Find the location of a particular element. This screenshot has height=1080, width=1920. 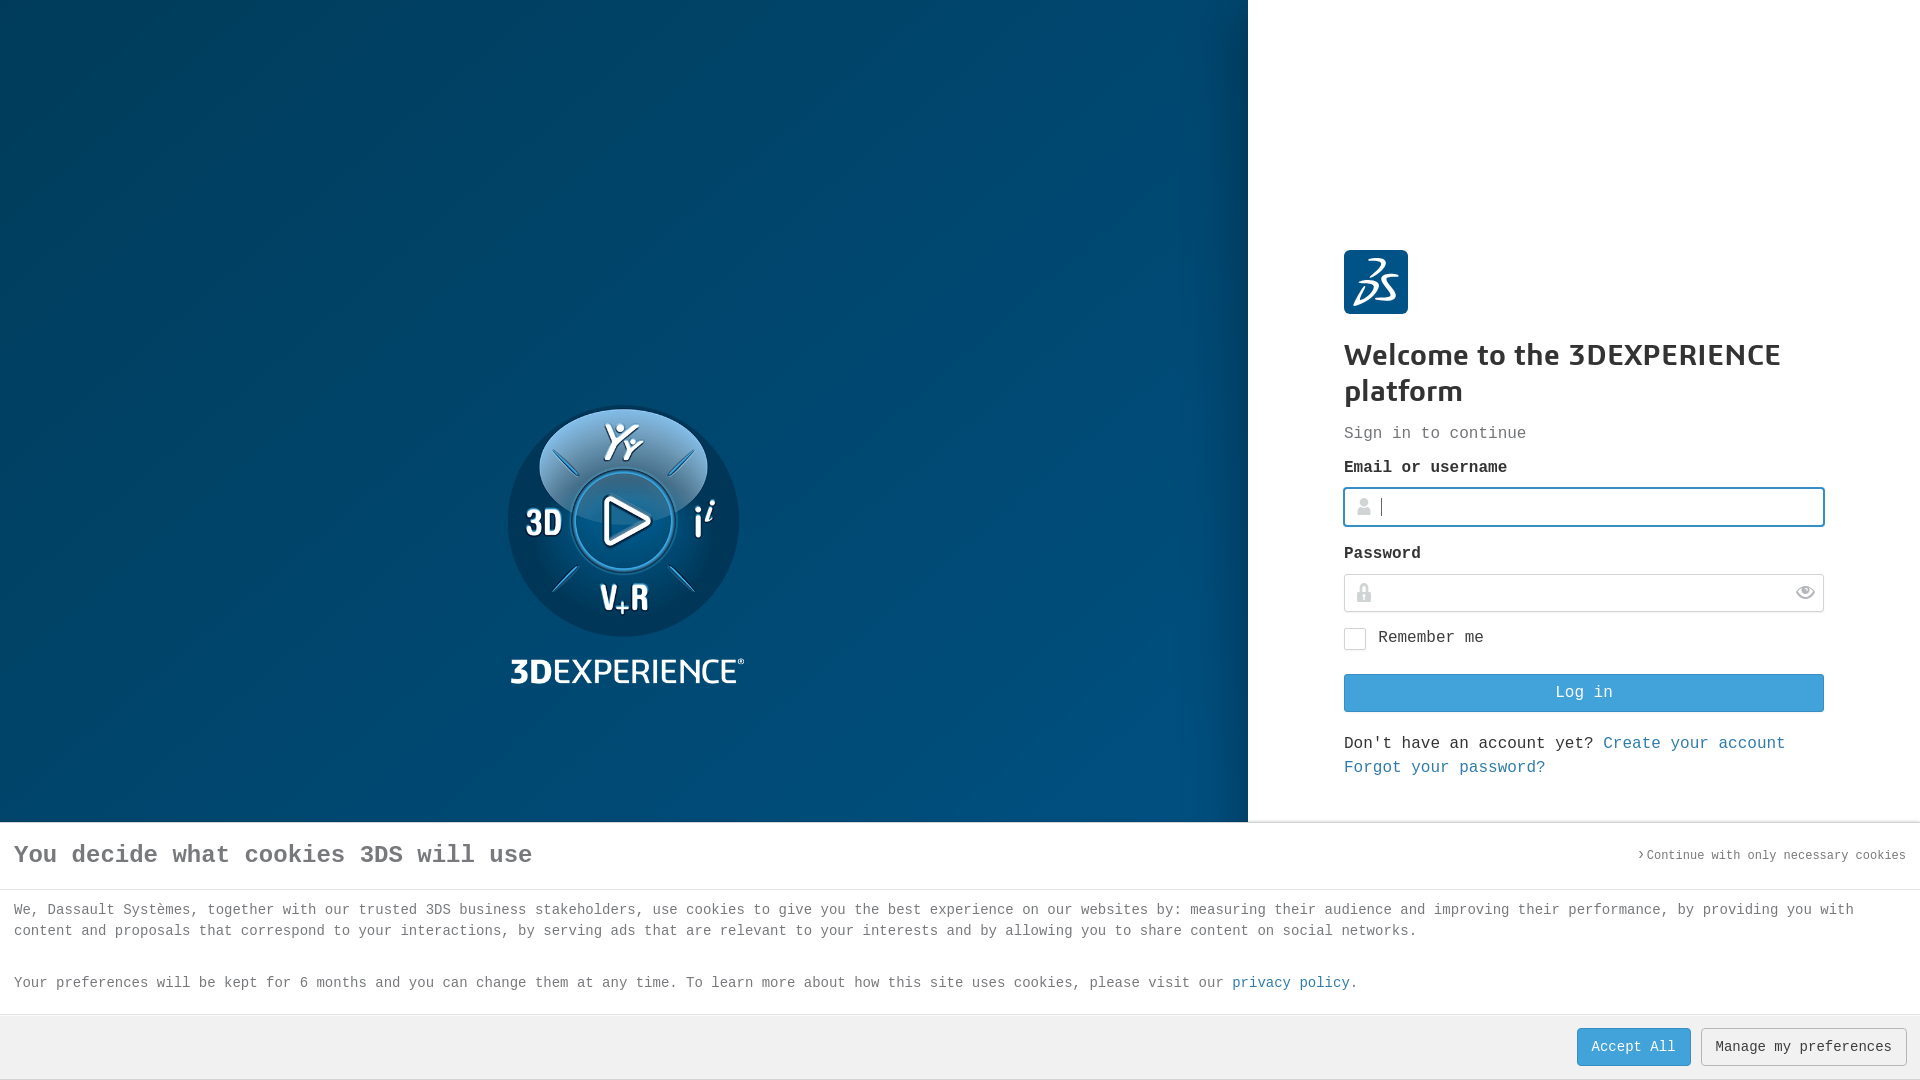

privacy policy is located at coordinates (1291, 983).